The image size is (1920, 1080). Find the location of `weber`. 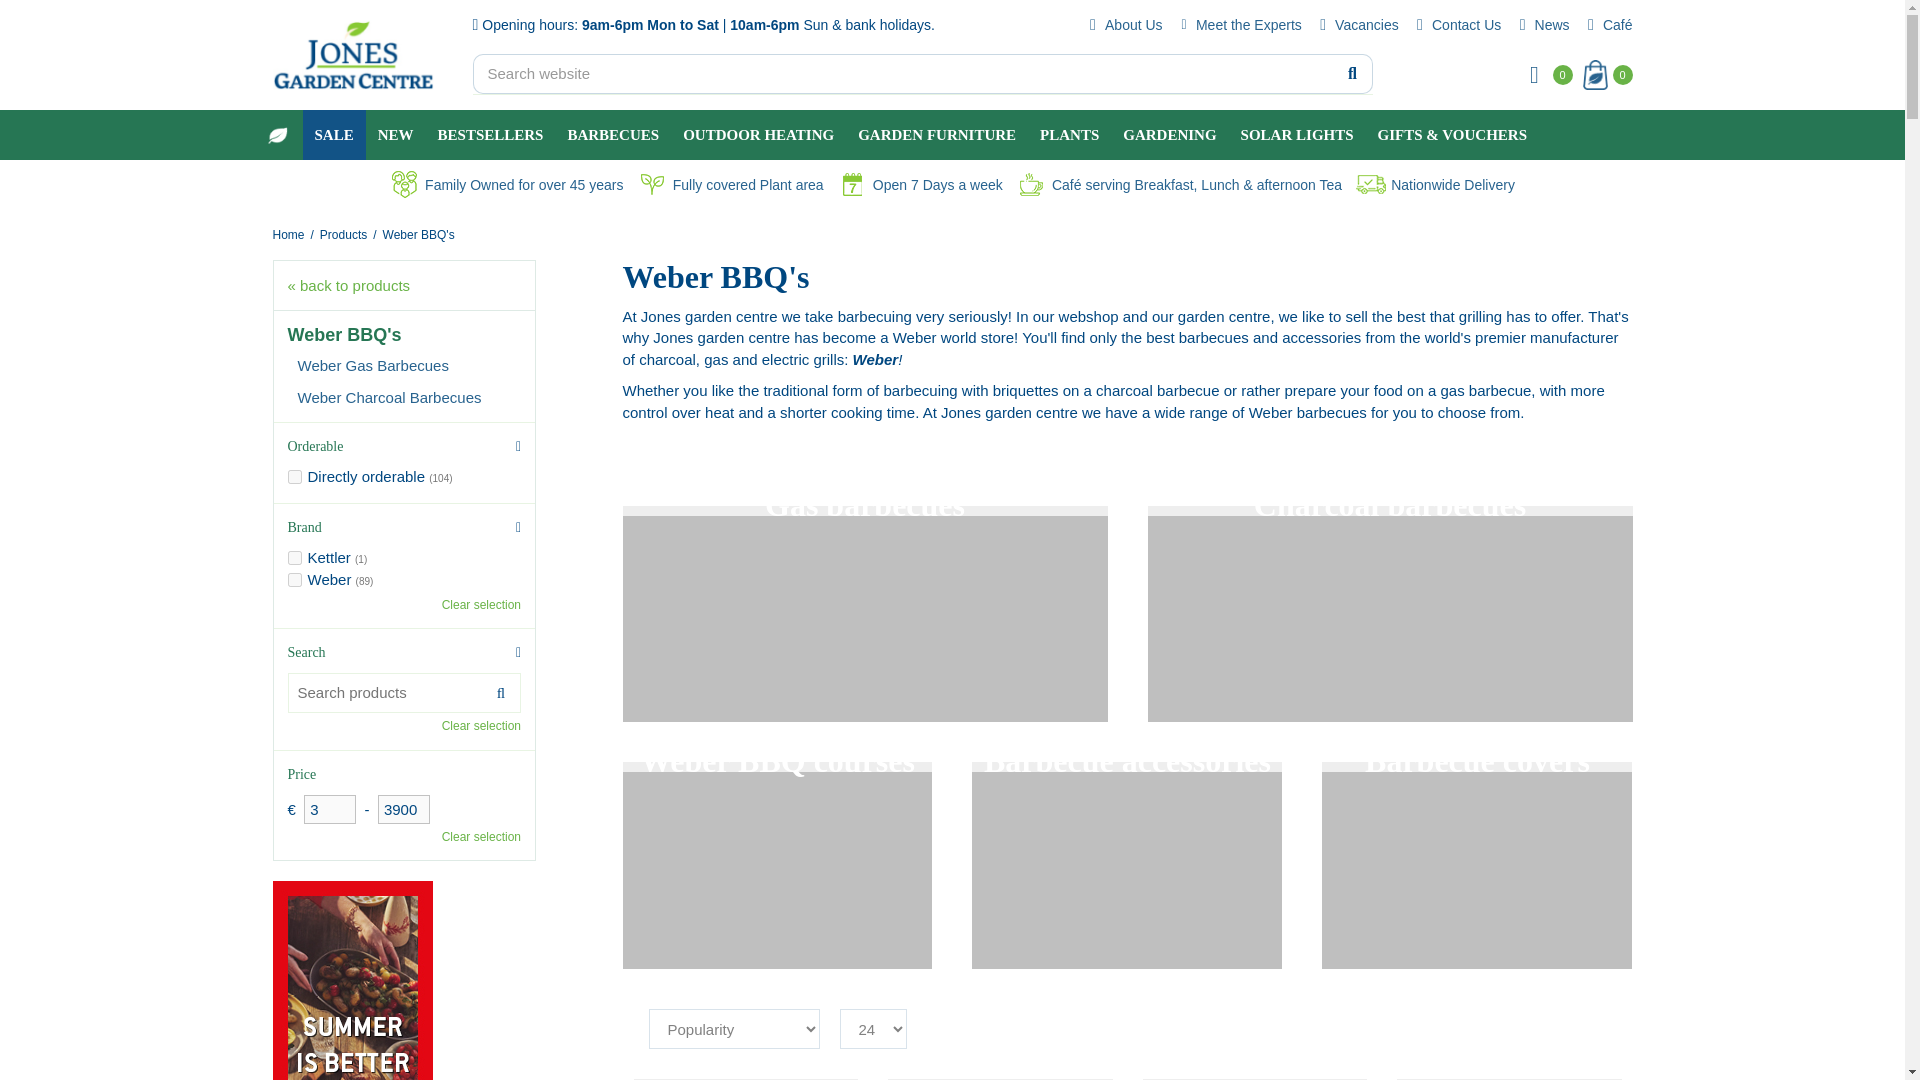

weber is located at coordinates (294, 580).